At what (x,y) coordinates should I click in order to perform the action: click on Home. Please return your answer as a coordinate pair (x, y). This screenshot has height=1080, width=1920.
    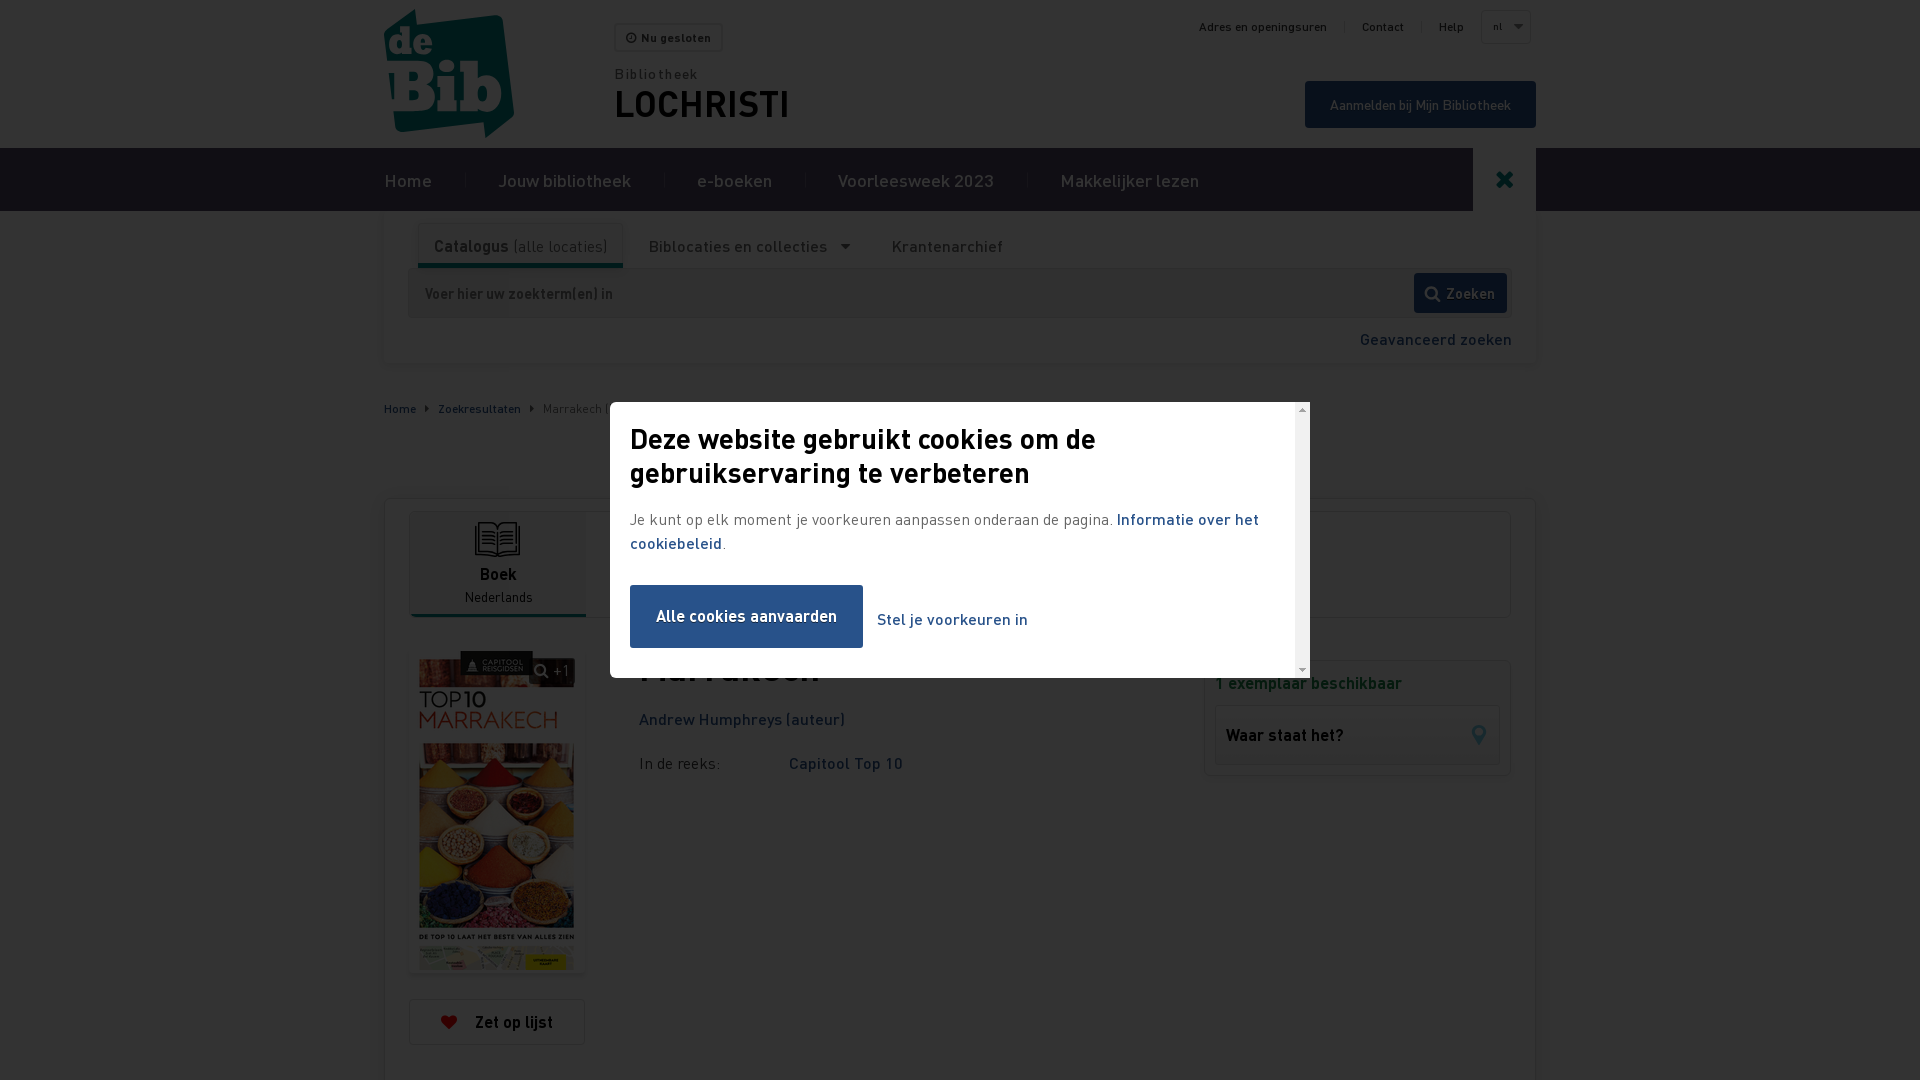
    Looking at the image, I should click on (499, 74).